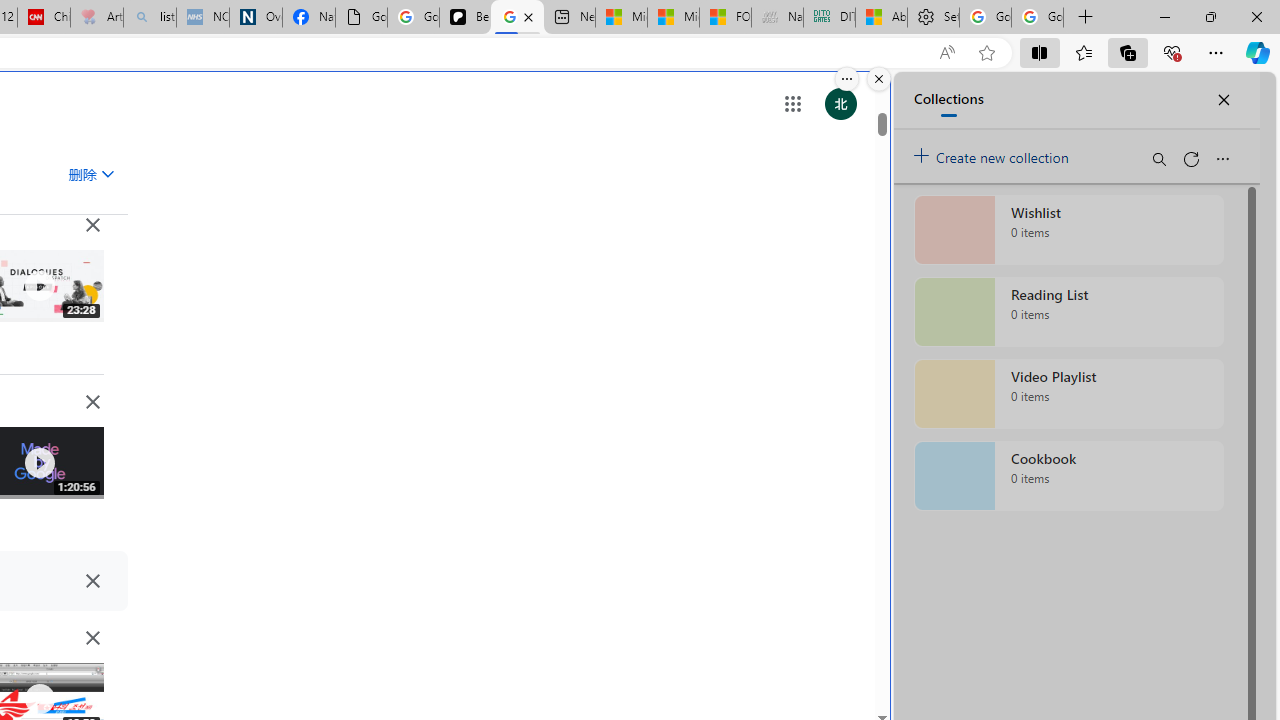 The image size is (1280, 720). Describe the element at coordinates (38, 699) in the screenshot. I see `Class: IVR0f NMm5M` at that location.